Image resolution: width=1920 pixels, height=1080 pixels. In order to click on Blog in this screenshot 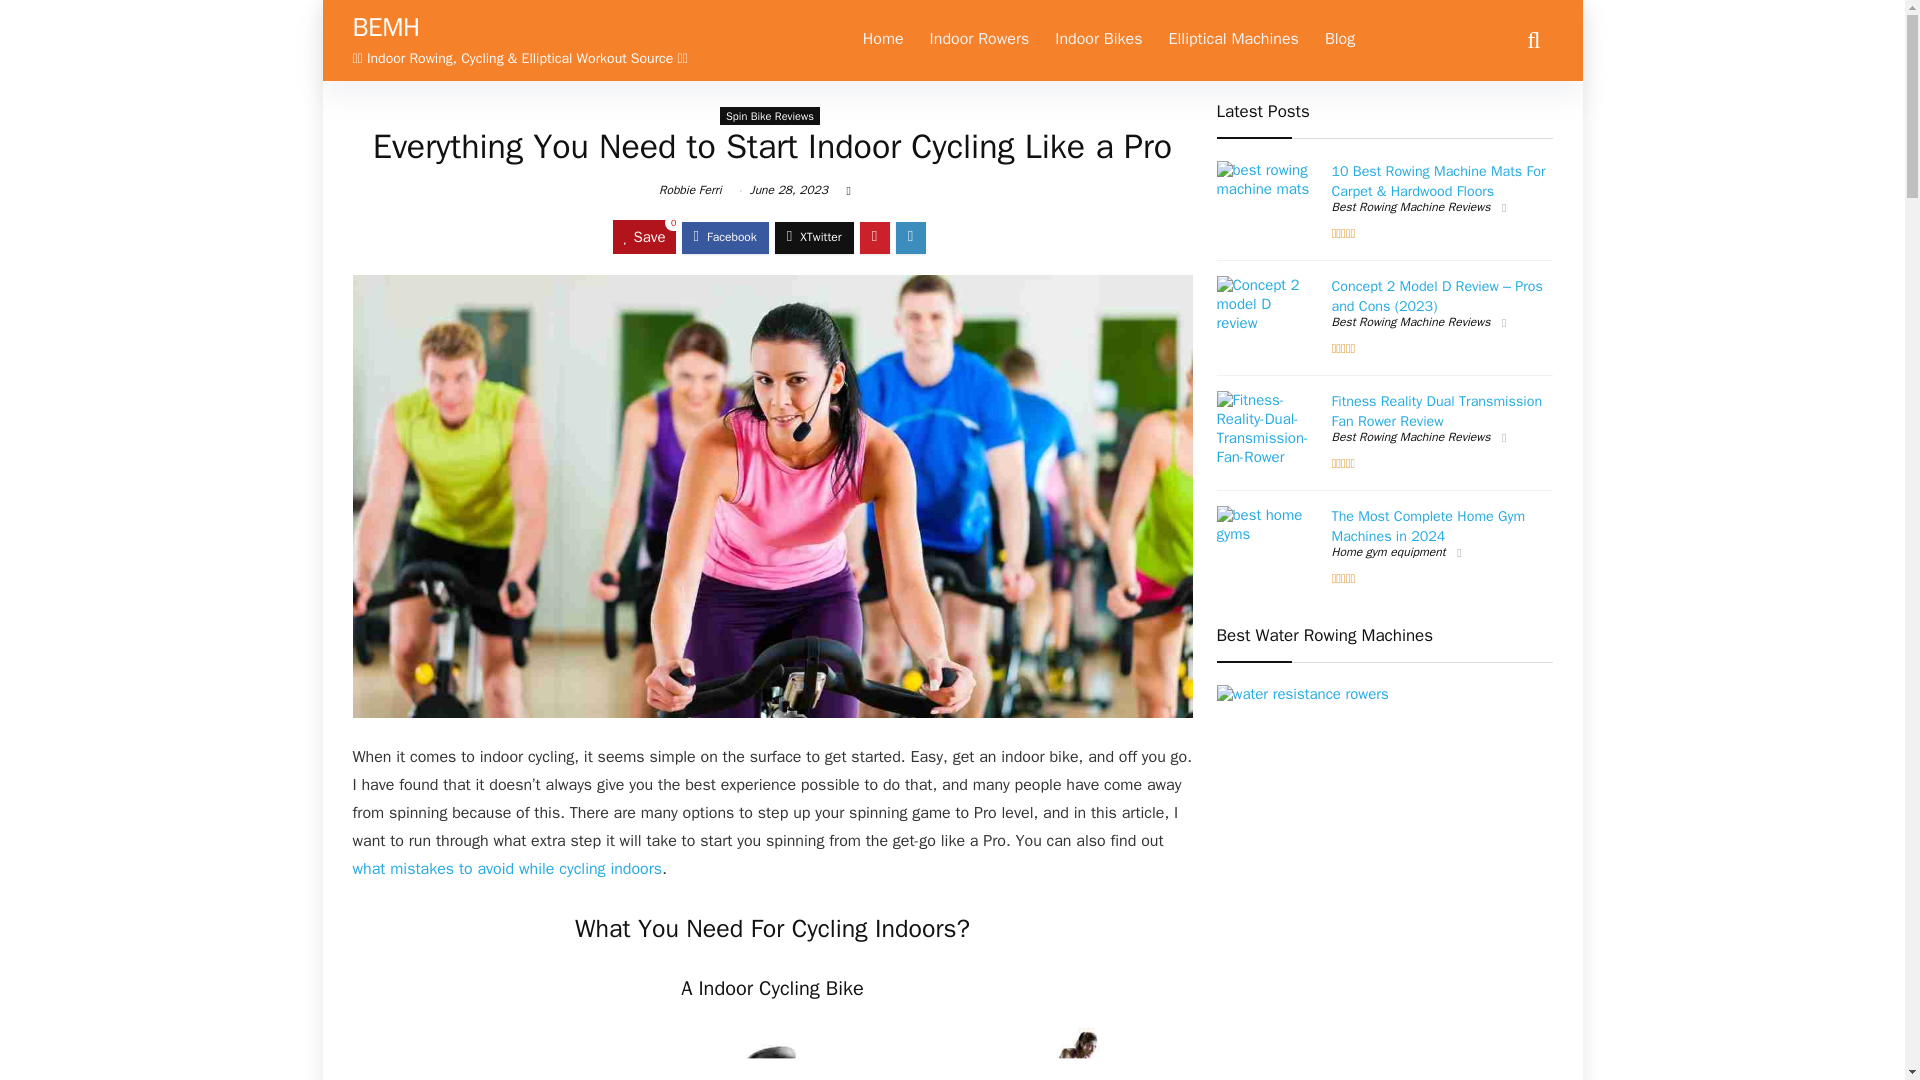, I will do `click(1339, 40)`.